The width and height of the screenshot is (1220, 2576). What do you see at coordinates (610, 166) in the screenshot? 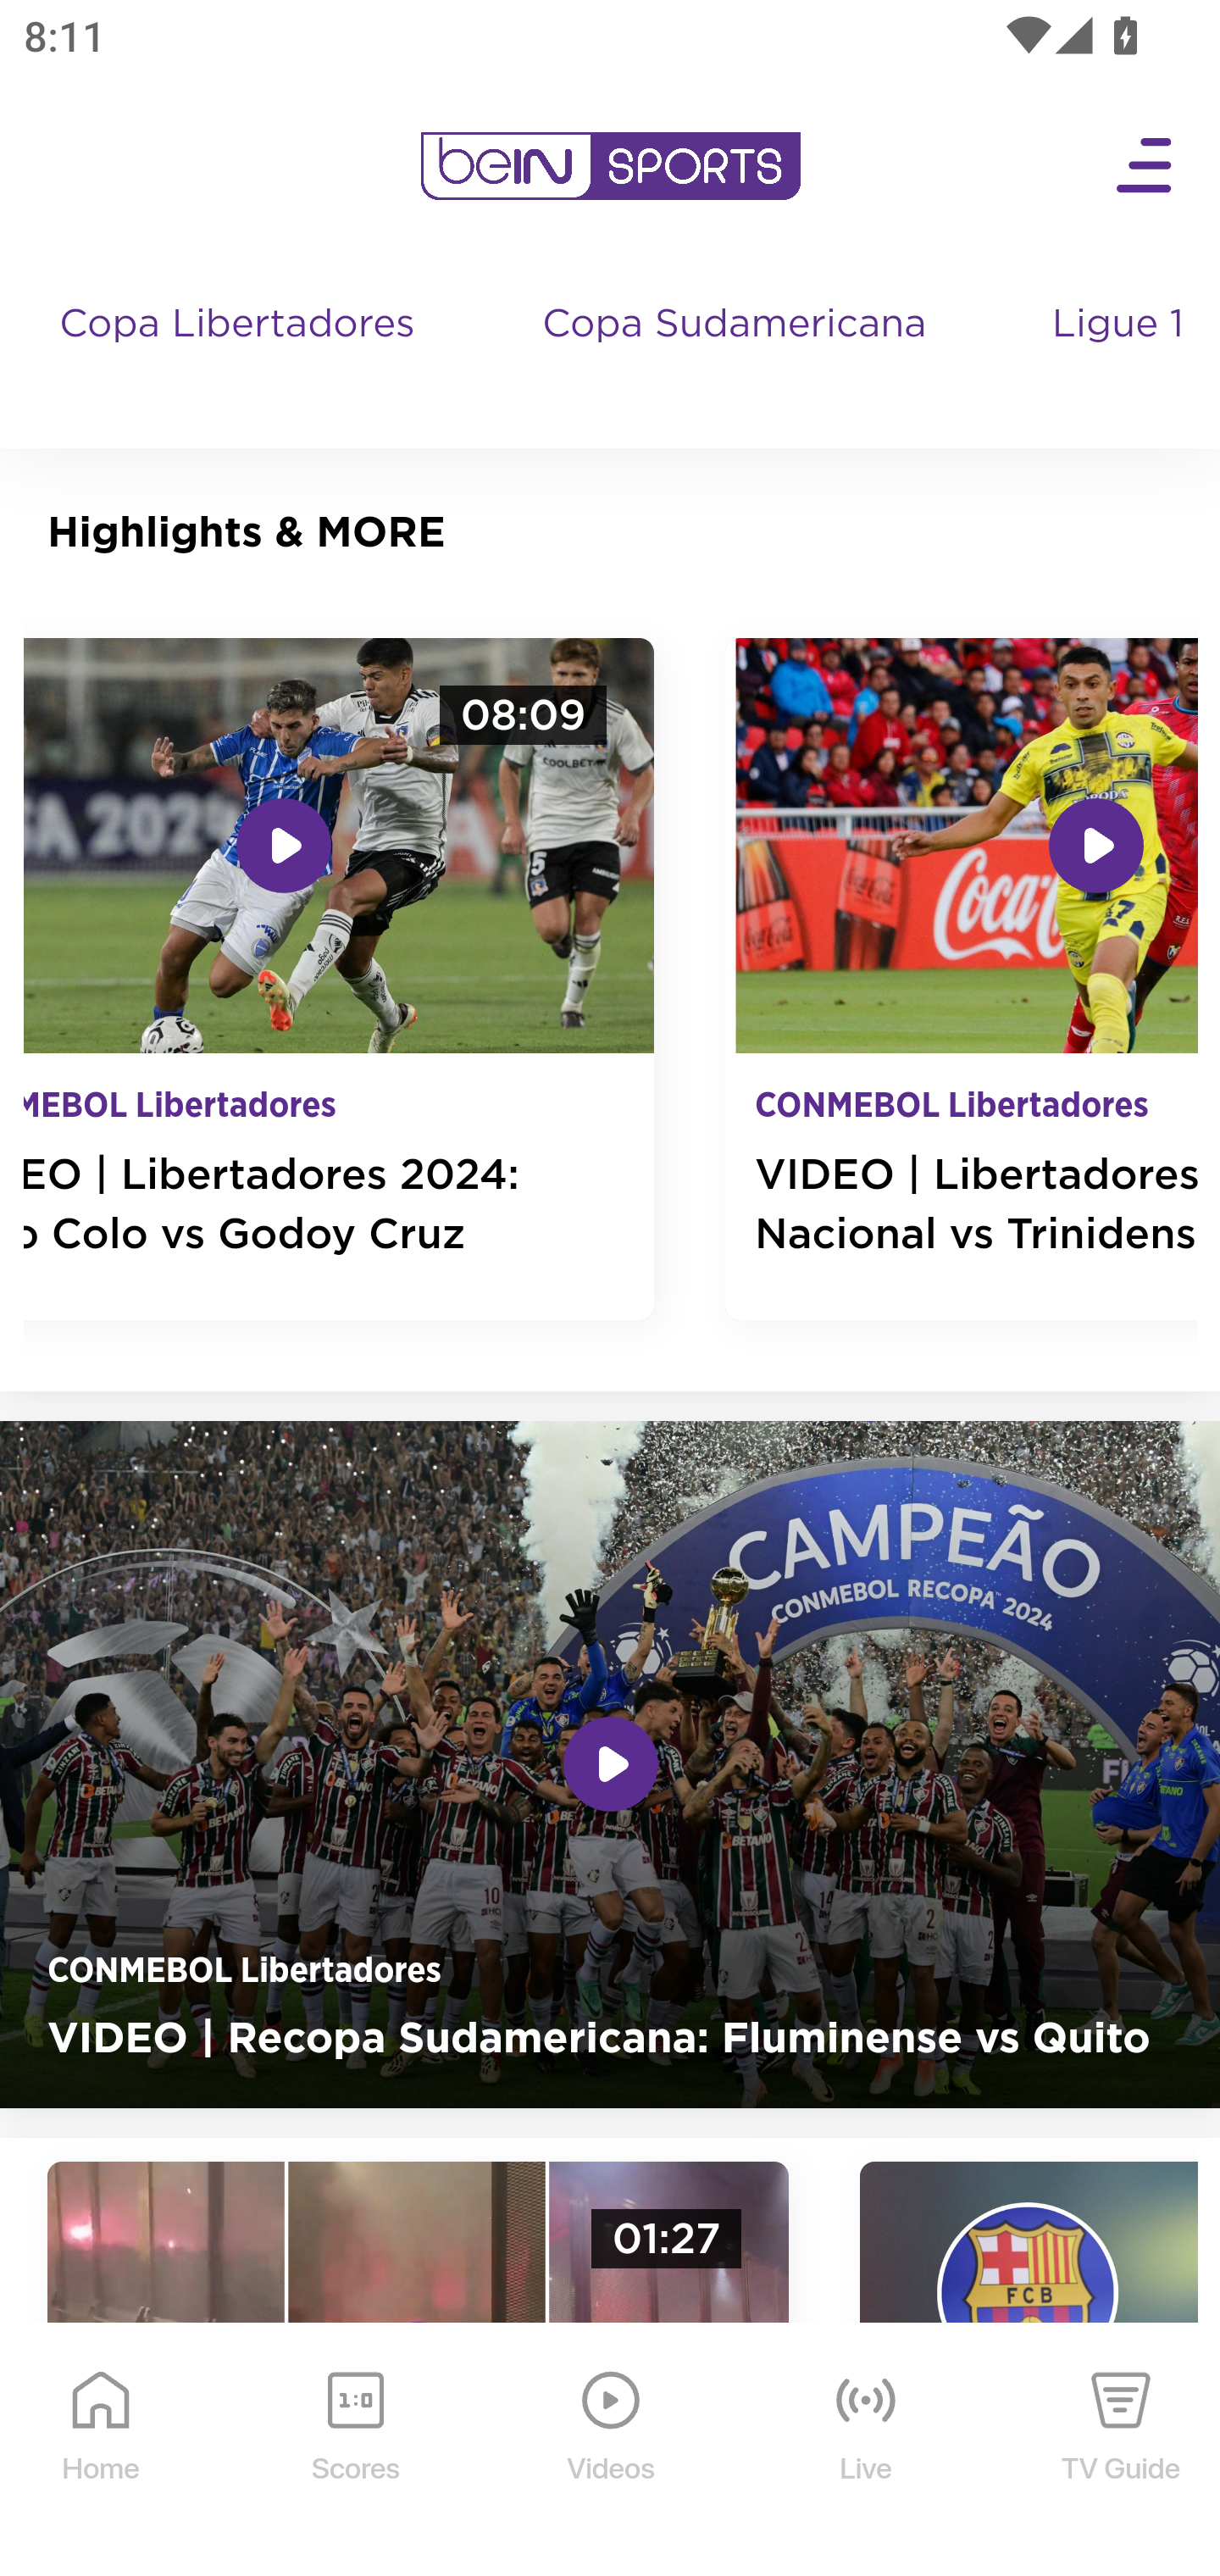
I see `en-us?platform=mobile_android bein logo` at bounding box center [610, 166].